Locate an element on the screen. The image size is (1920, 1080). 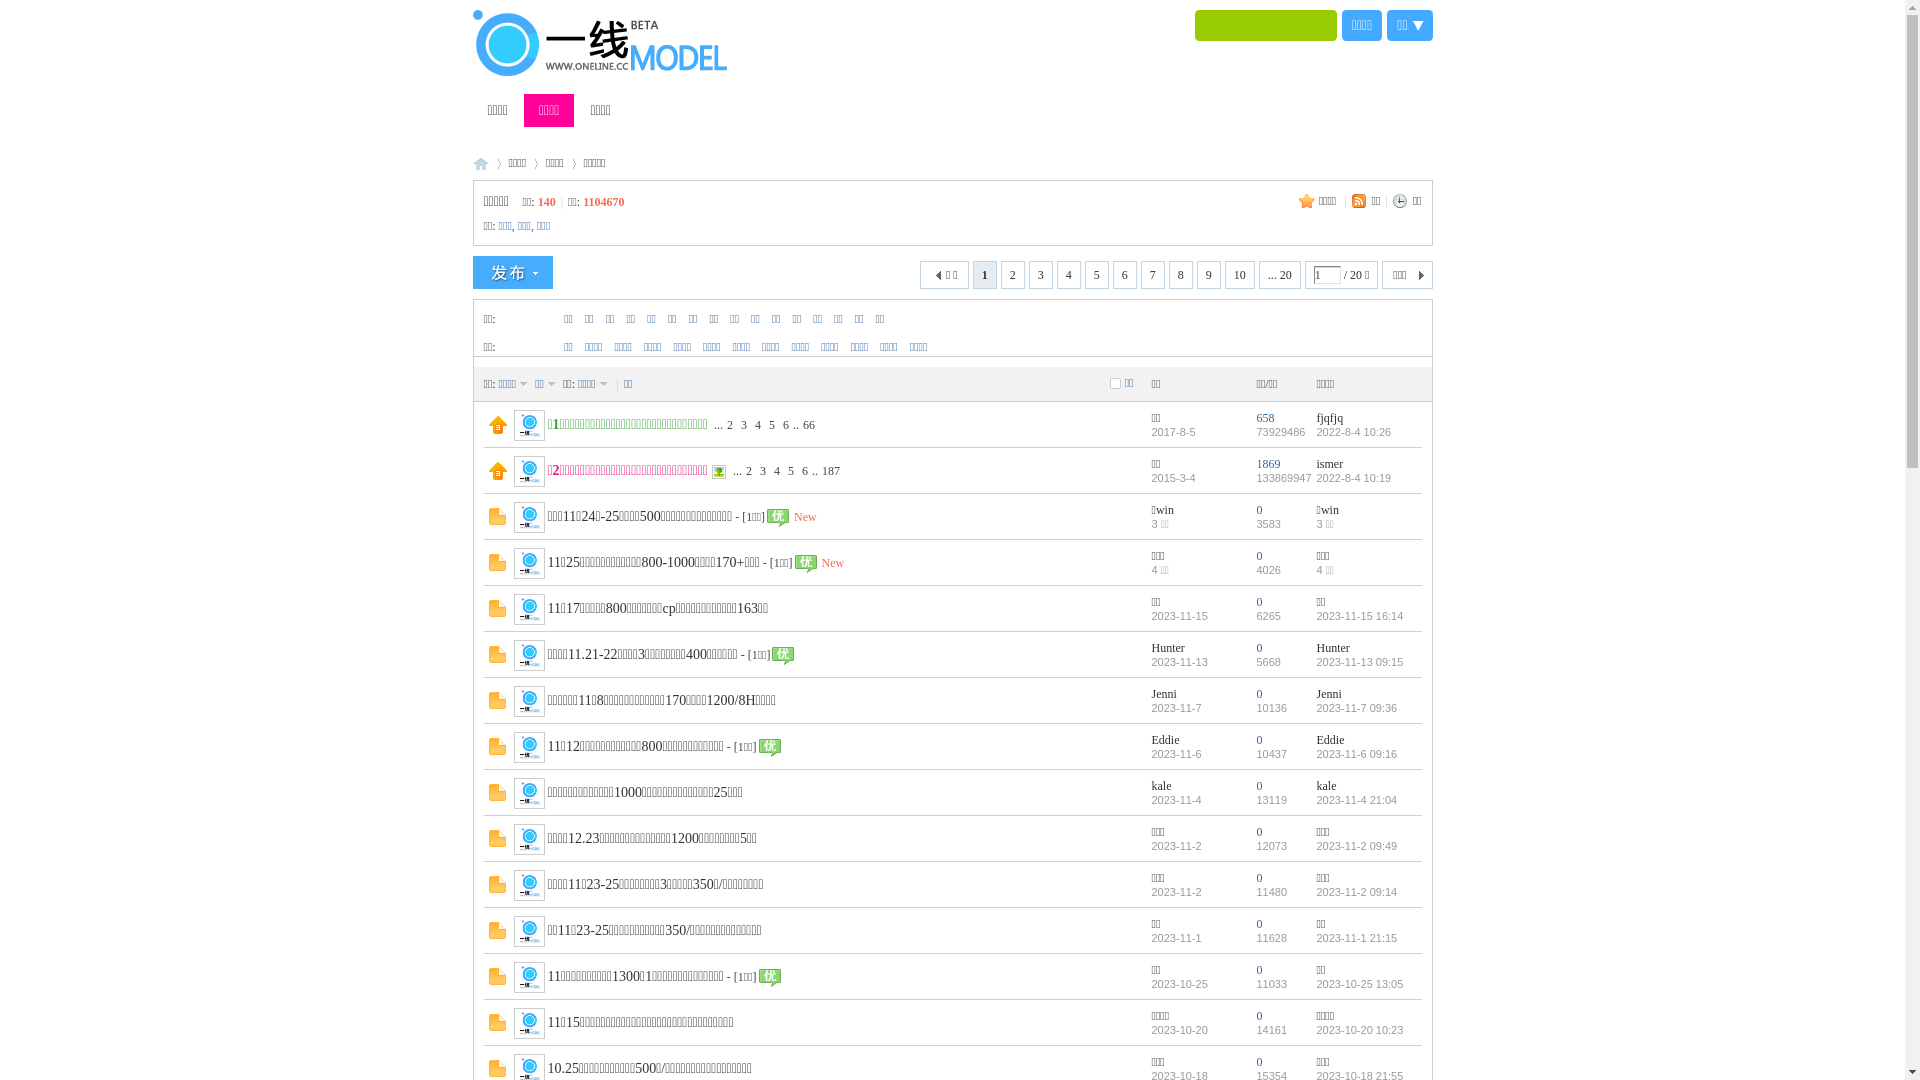
9 is located at coordinates (1209, 275).